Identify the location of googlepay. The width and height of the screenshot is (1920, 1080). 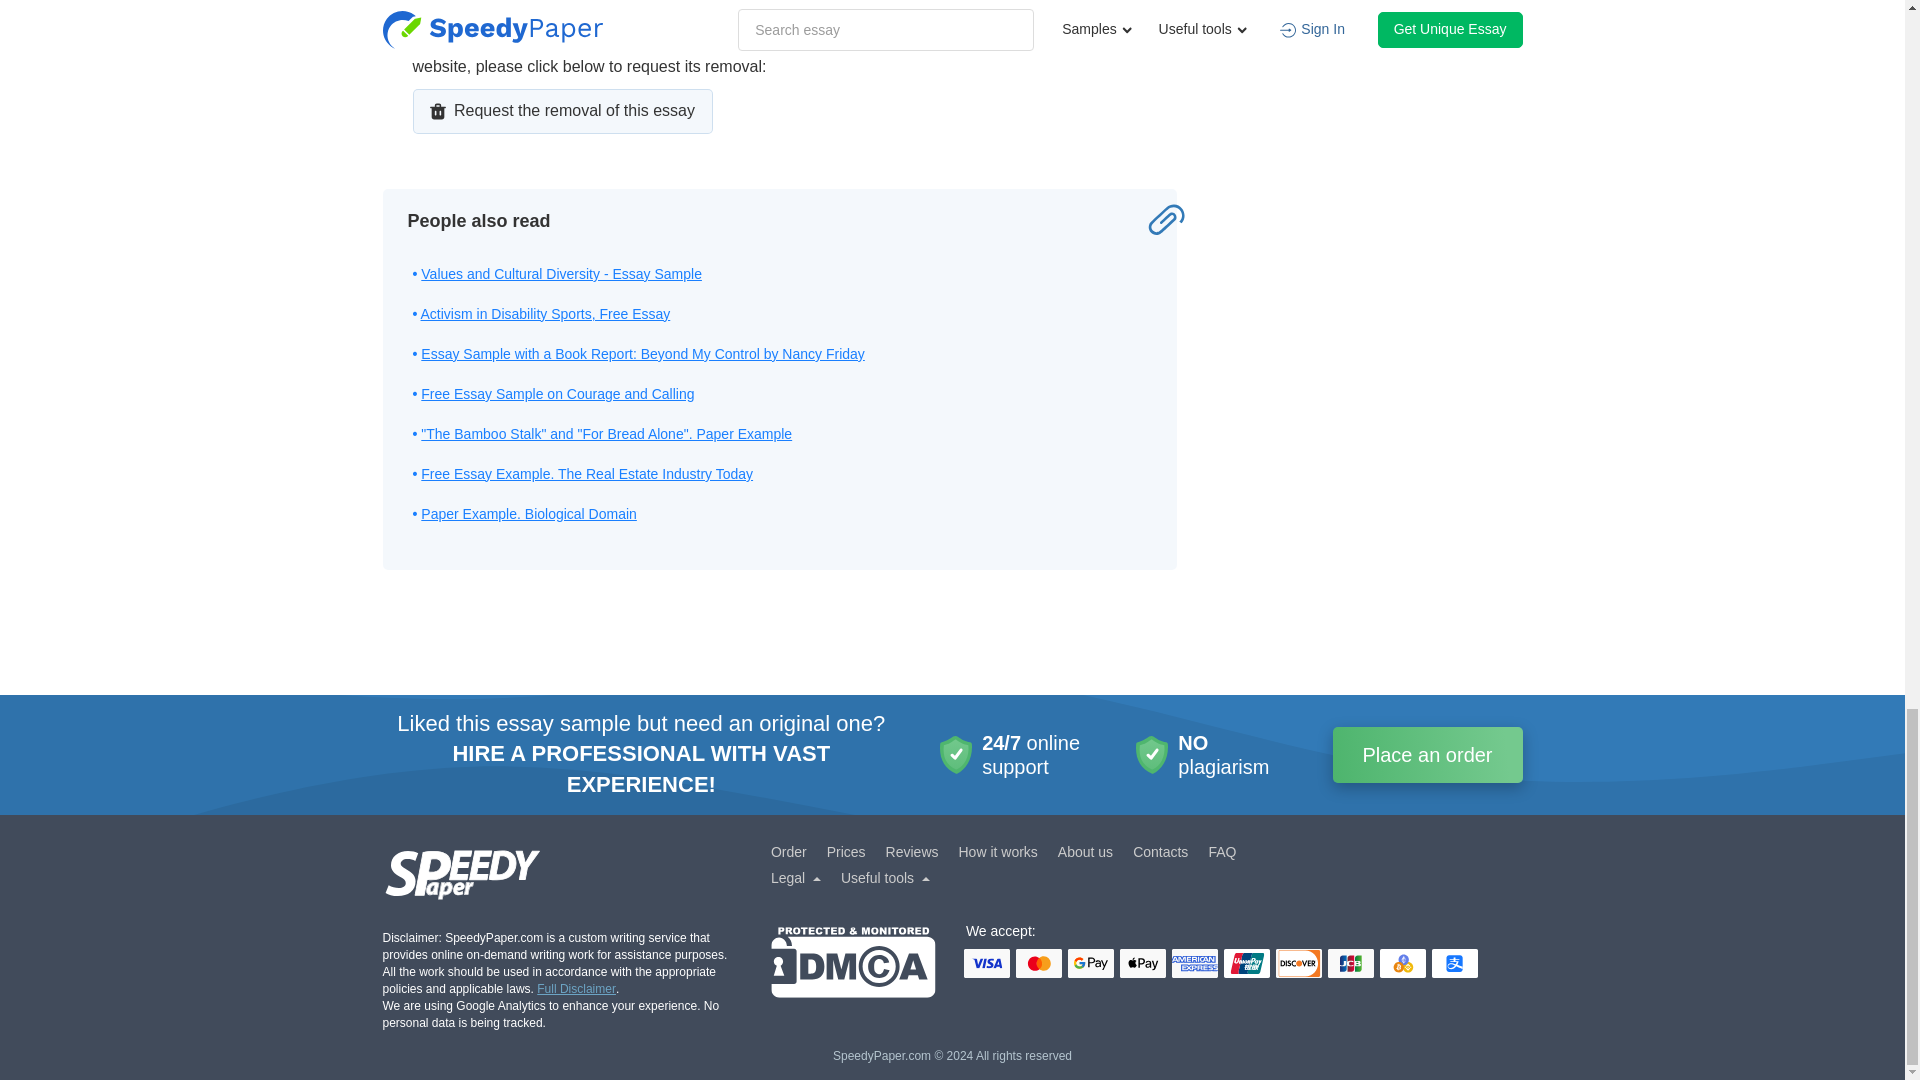
(1090, 964).